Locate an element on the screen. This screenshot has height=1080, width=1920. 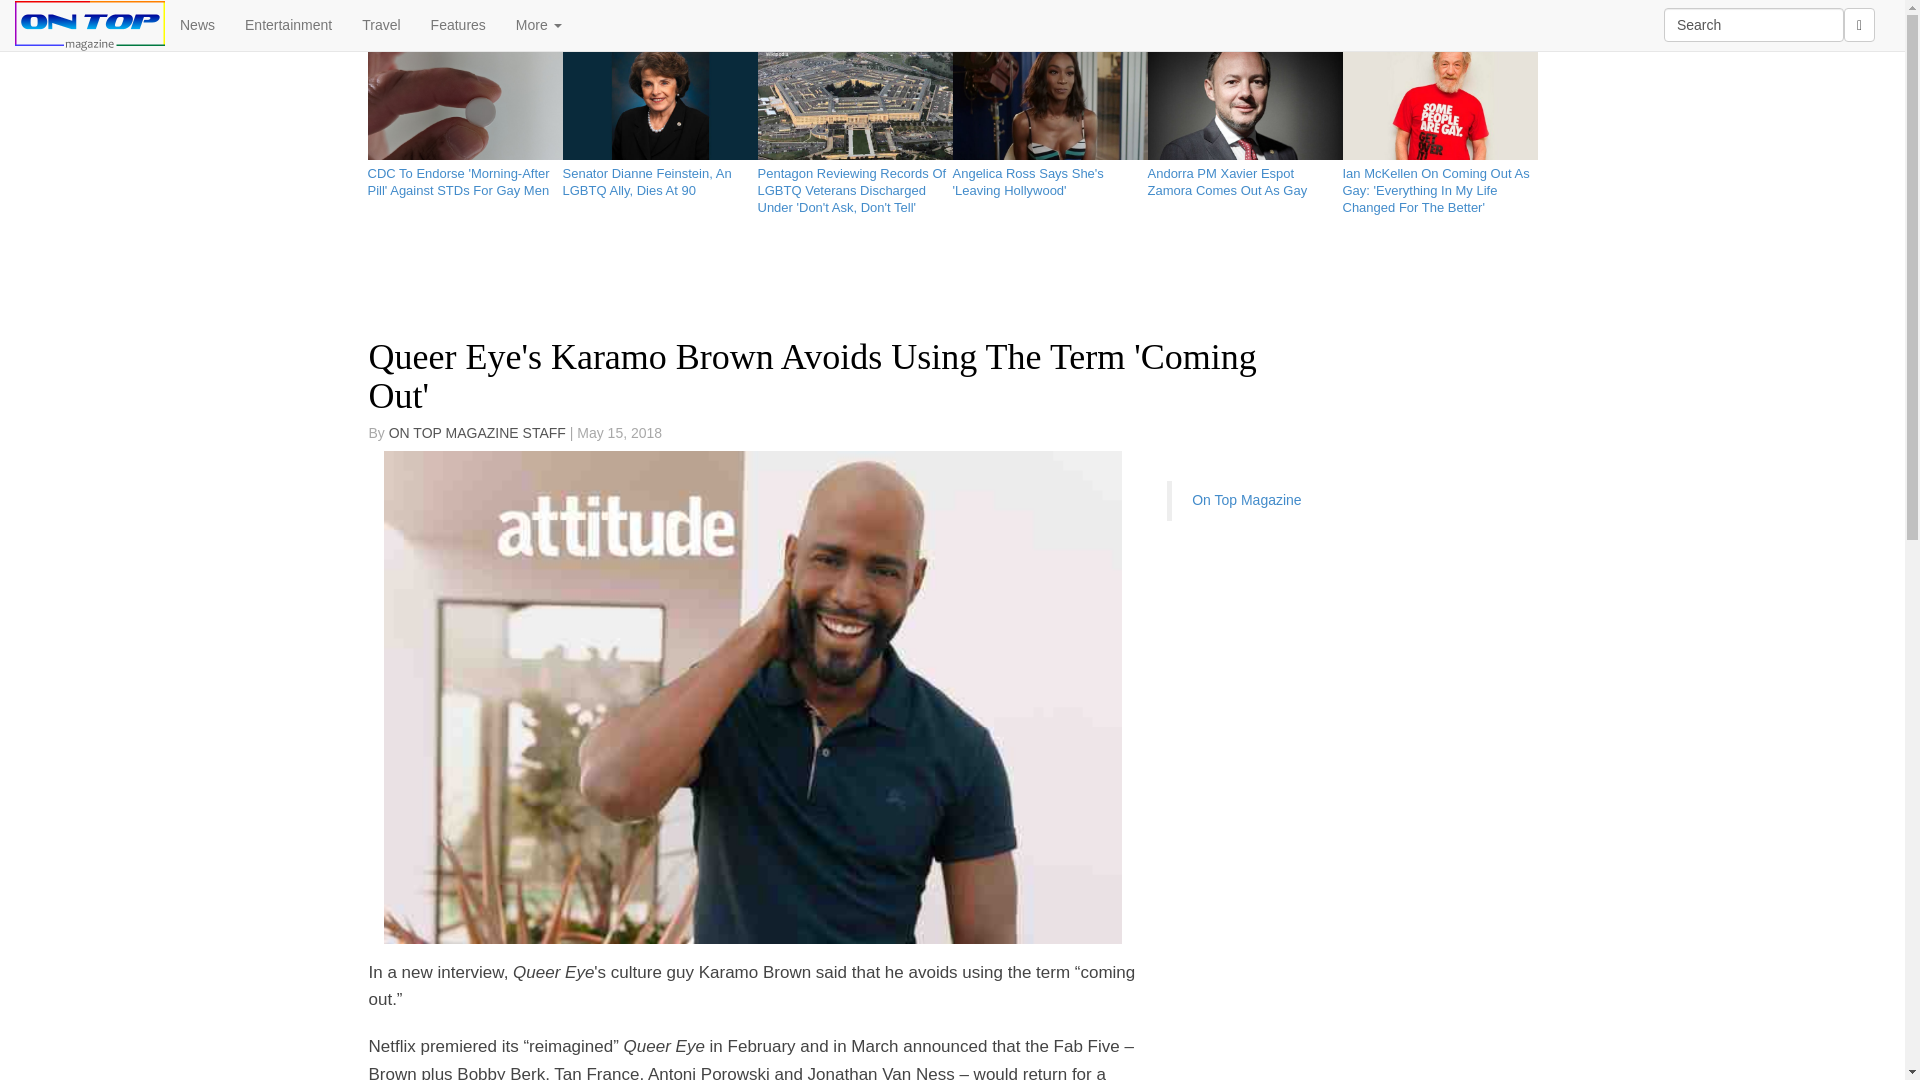
CDC To Endorse 'Morning-After Pill' Against STDs For Gay Men is located at coordinates (465, 178).